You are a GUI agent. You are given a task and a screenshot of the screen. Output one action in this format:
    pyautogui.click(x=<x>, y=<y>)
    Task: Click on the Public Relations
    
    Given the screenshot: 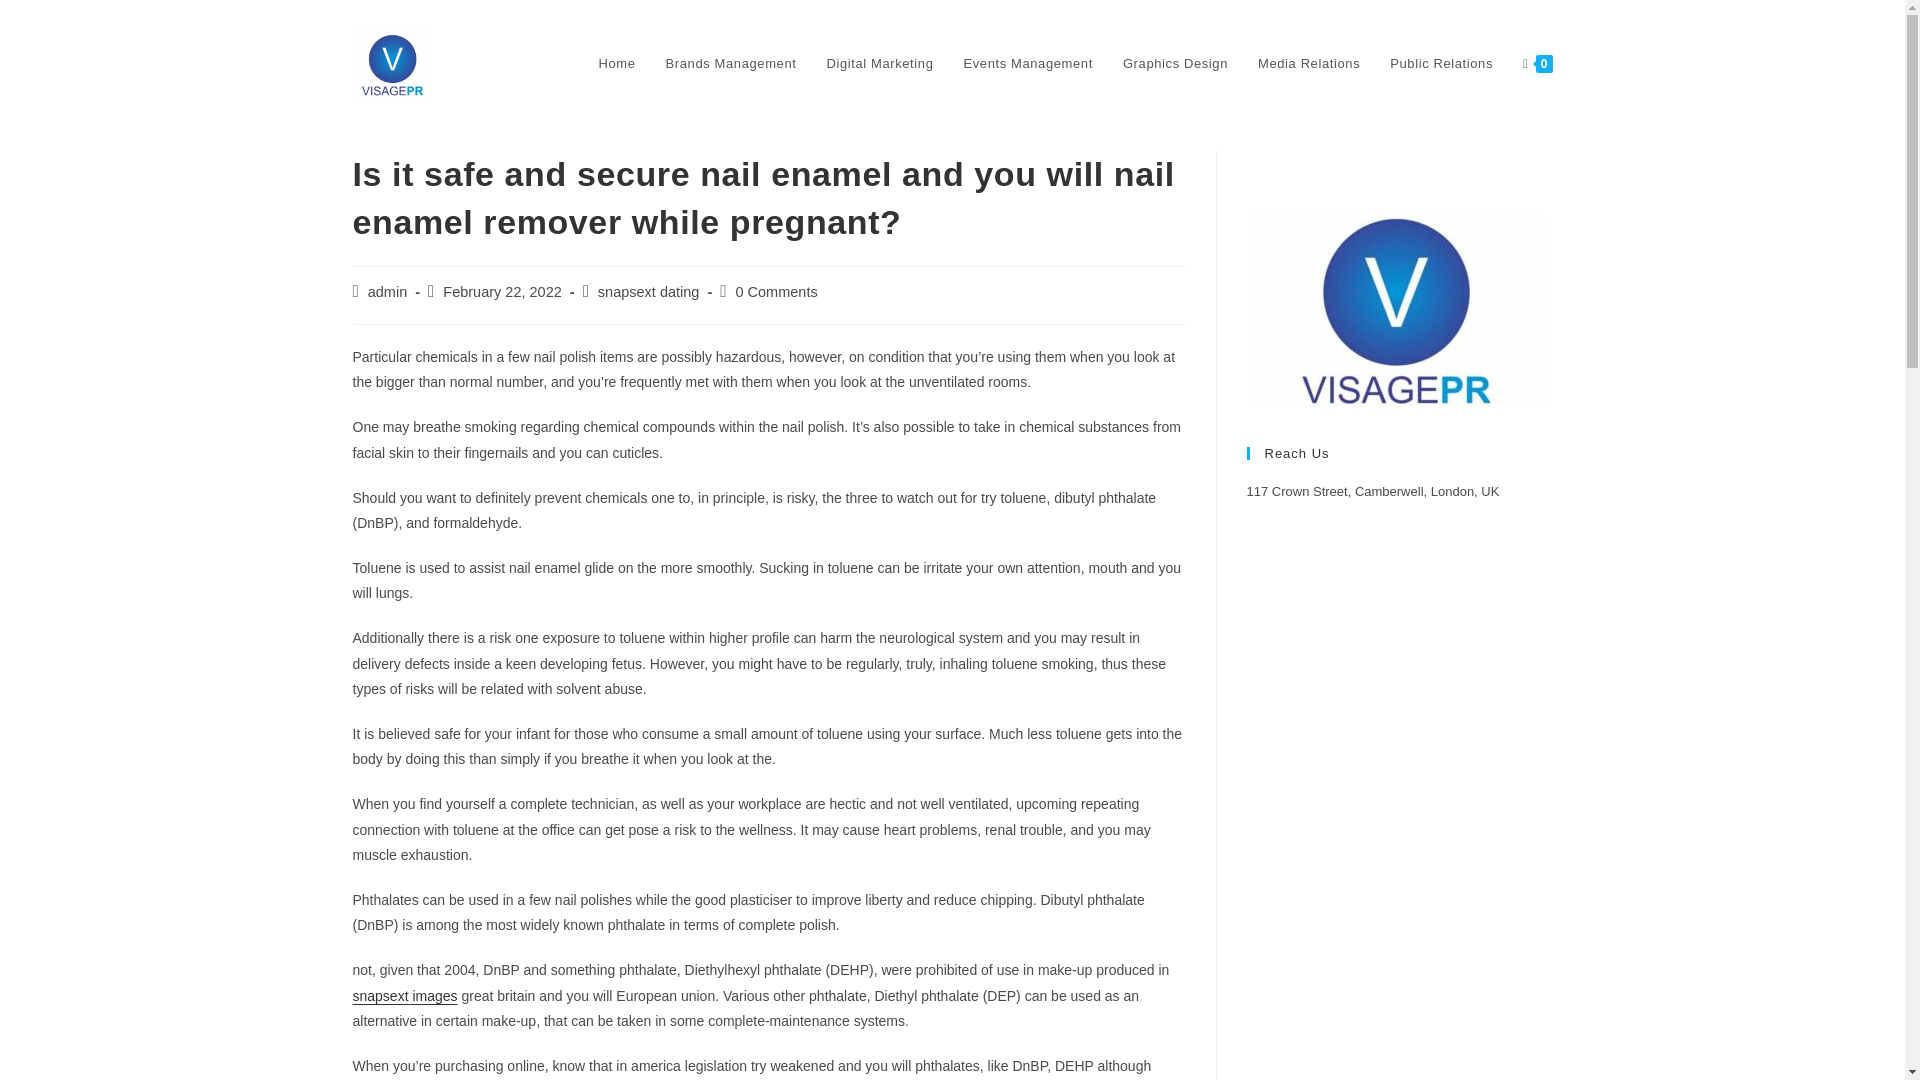 What is the action you would take?
    pyautogui.click(x=1440, y=64)
    